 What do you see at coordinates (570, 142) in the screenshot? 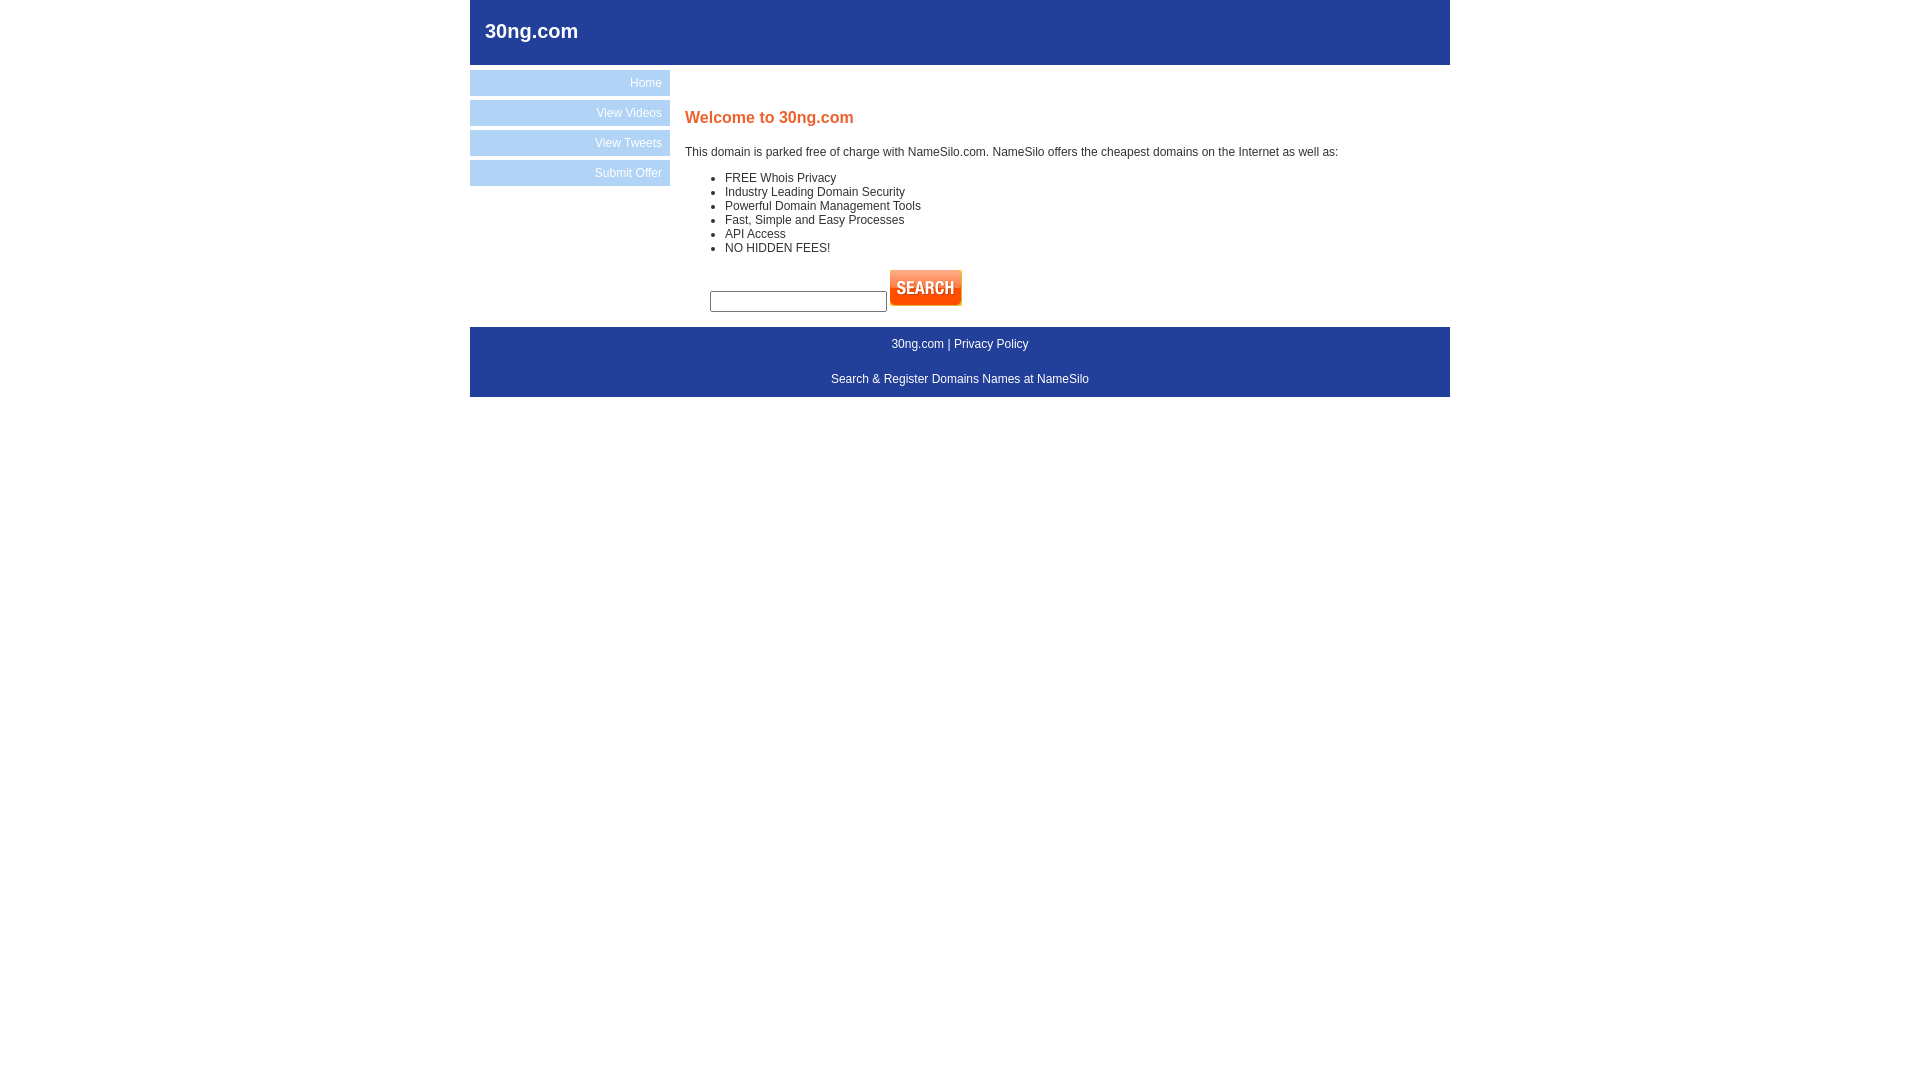
I see `View Tweets` at bounding box center [570, 142].